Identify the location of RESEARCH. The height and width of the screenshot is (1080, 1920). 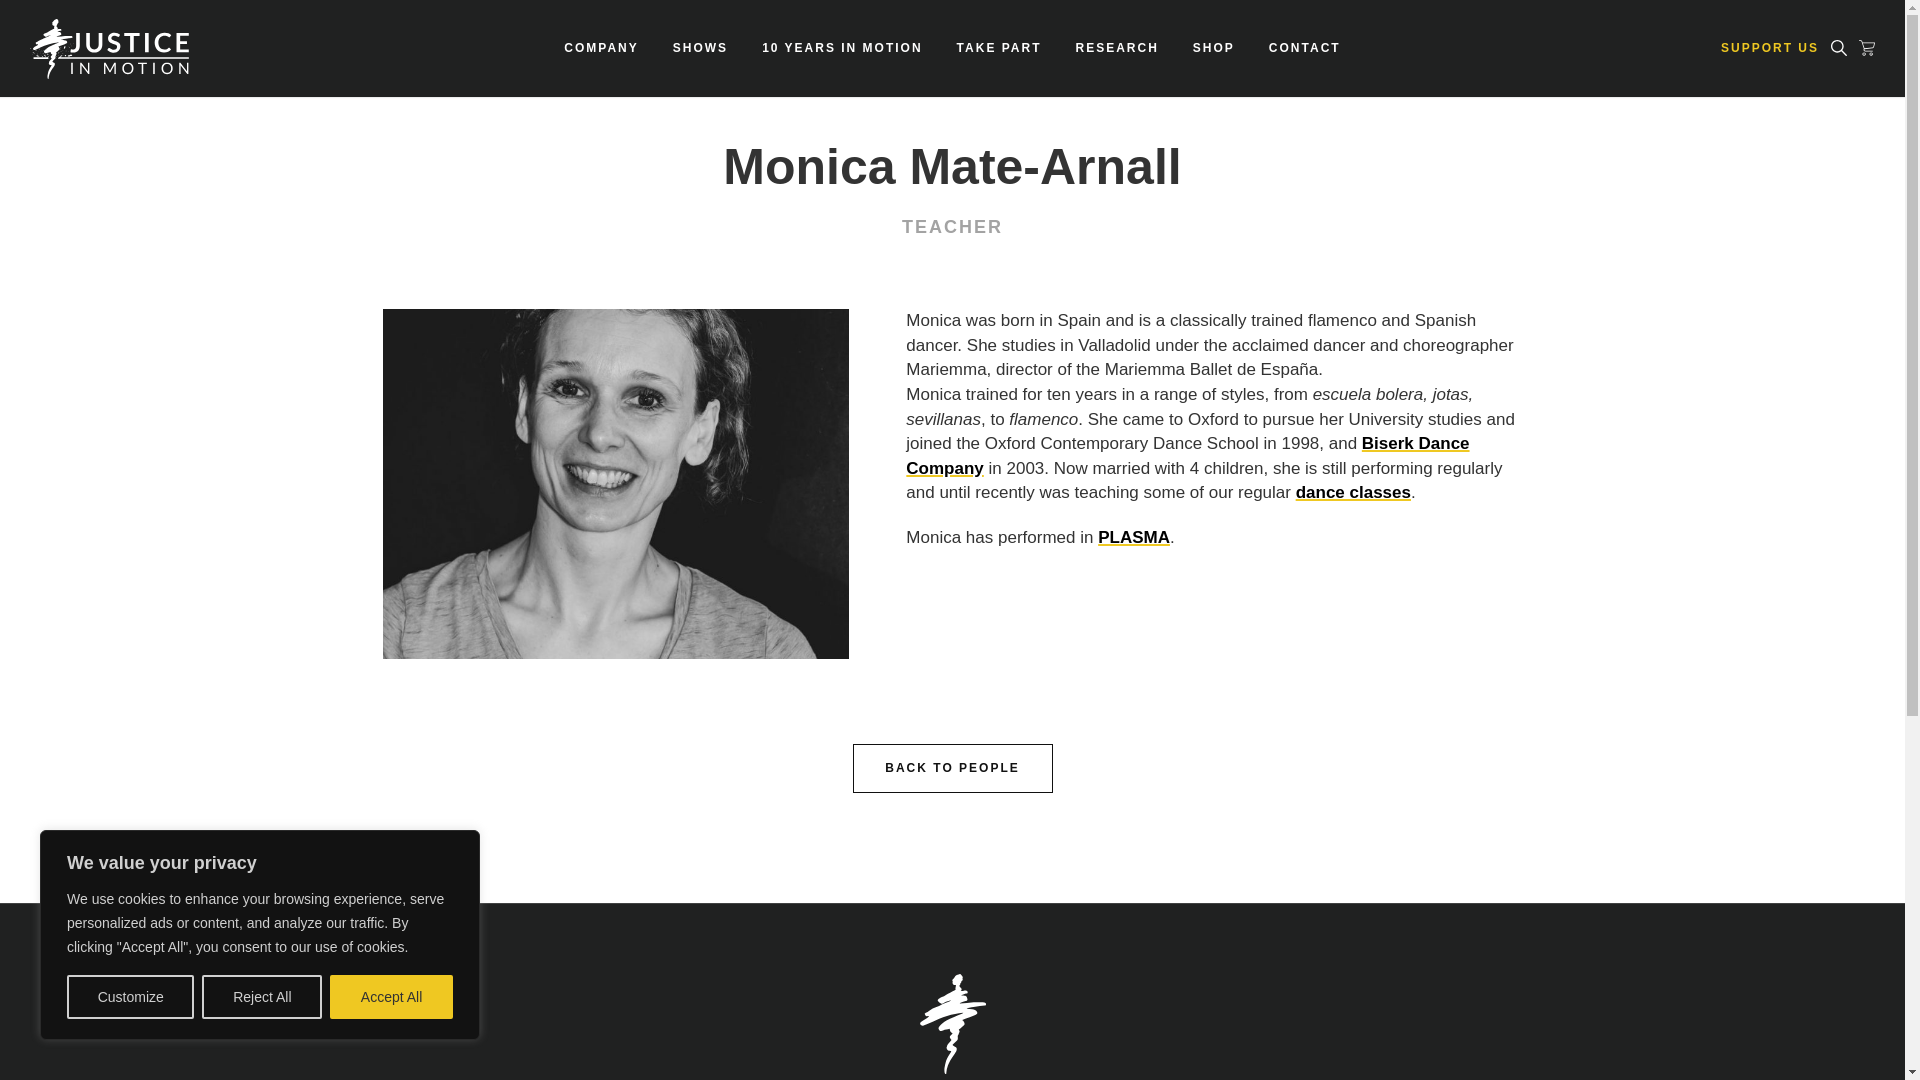
(1117, 48).